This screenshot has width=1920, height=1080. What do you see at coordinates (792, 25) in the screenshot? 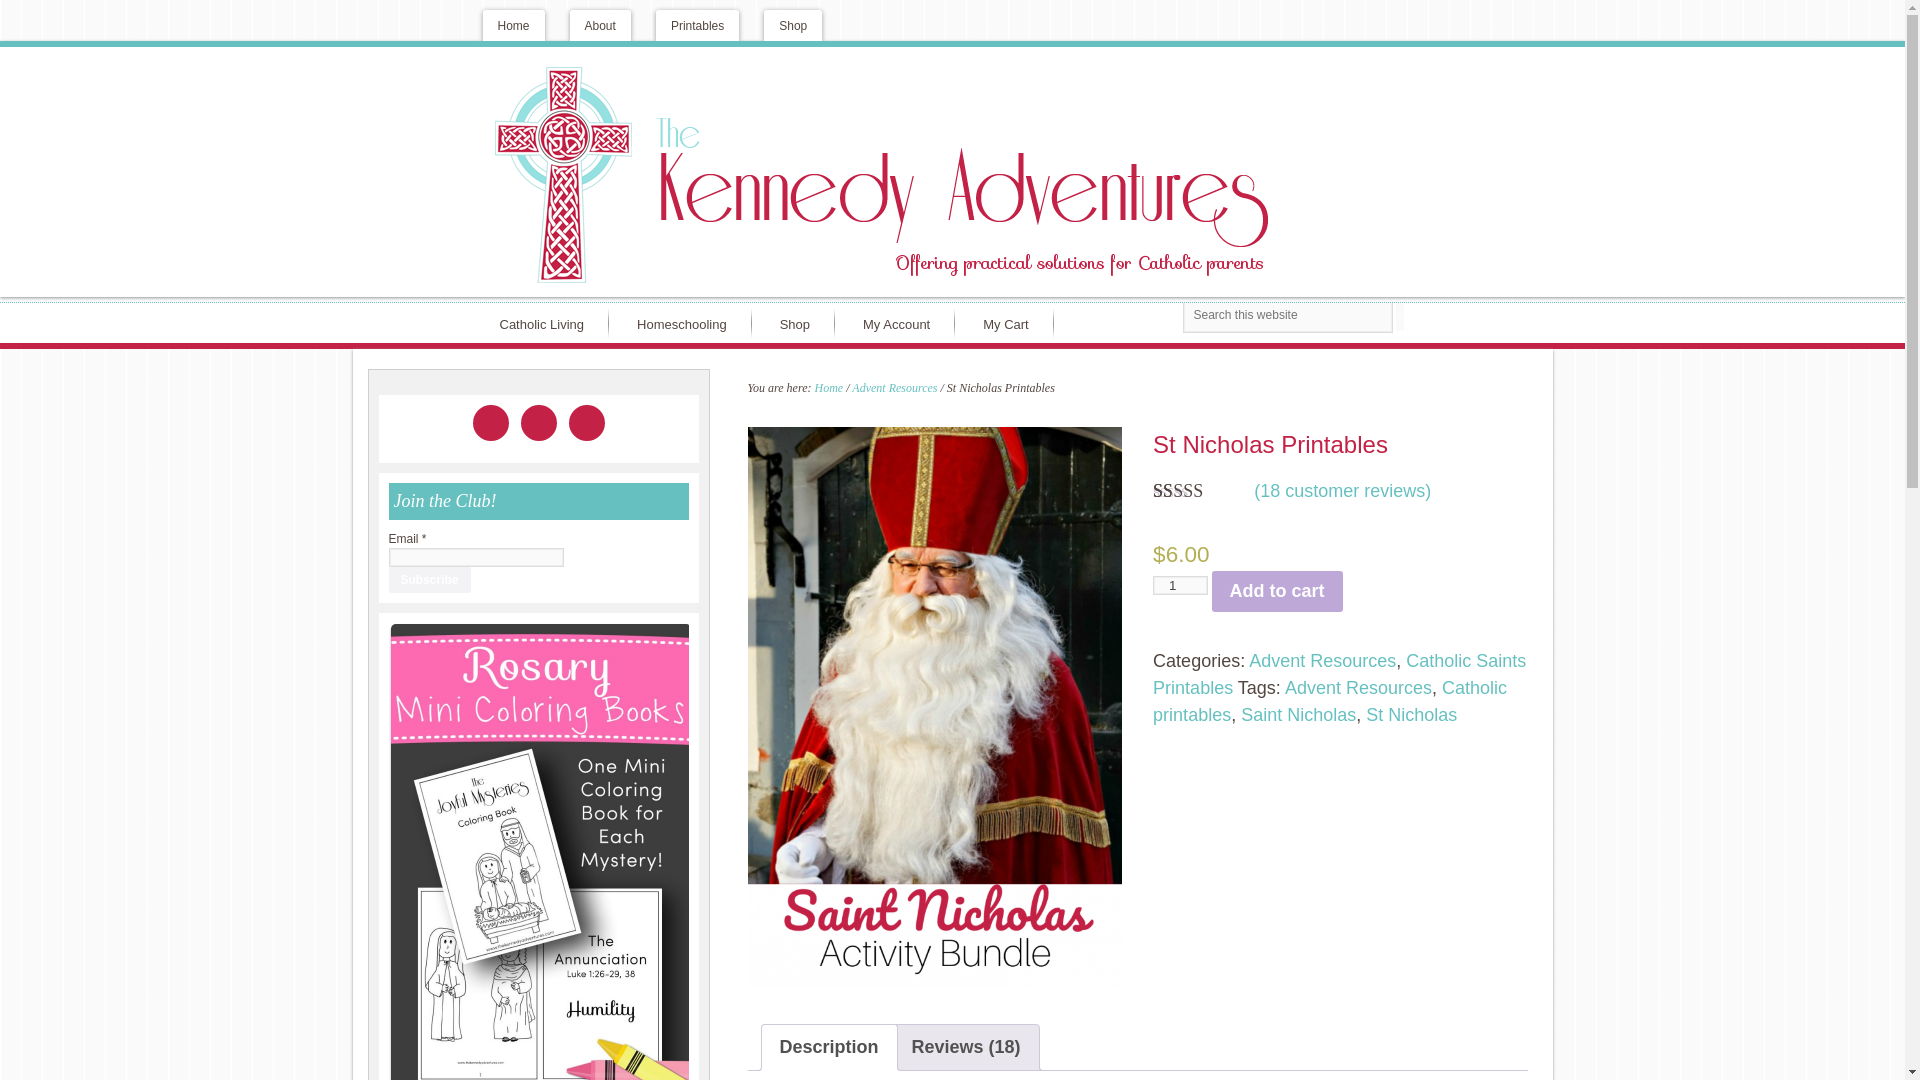
I see `Shop` at bounding box center [792, 25].